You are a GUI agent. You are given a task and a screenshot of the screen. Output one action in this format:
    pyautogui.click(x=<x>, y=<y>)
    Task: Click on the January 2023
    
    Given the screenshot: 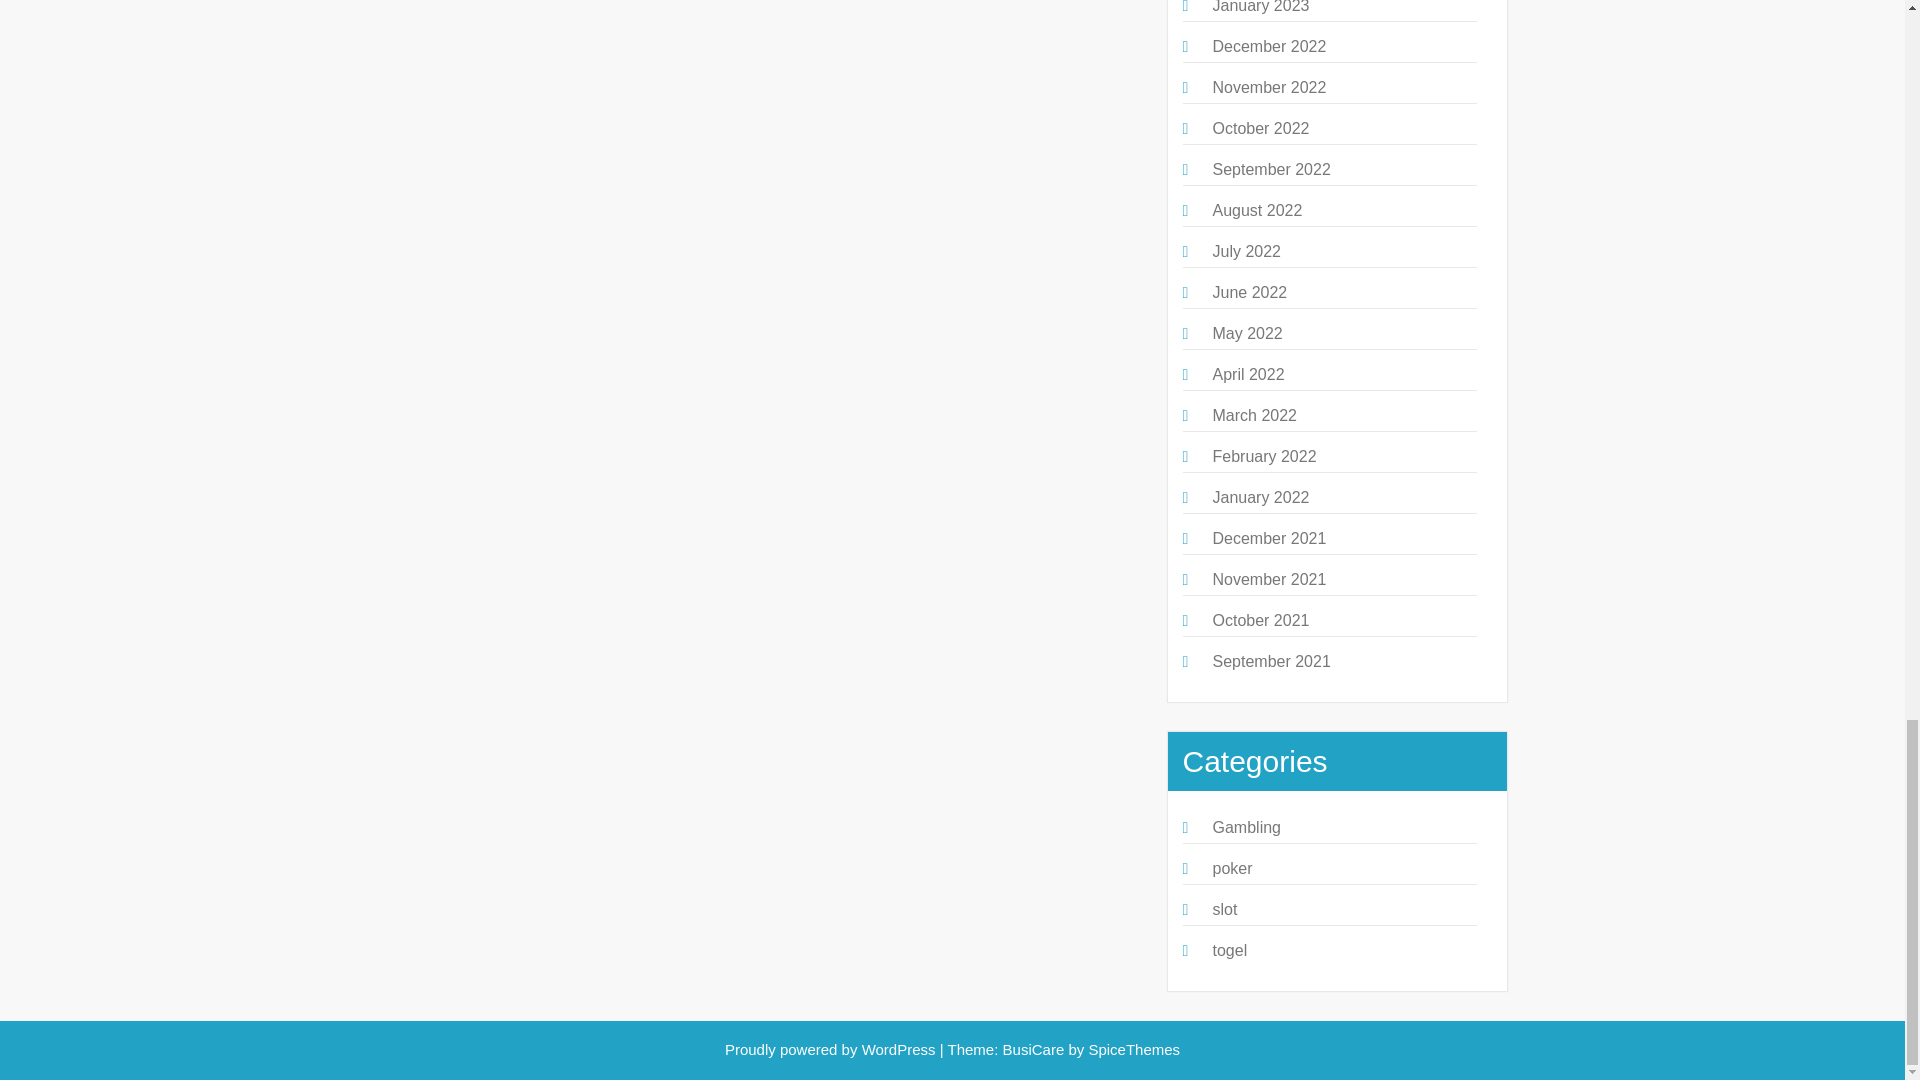 What is the action you would take?
    pyautogui.click(x=1260, y=7)
    